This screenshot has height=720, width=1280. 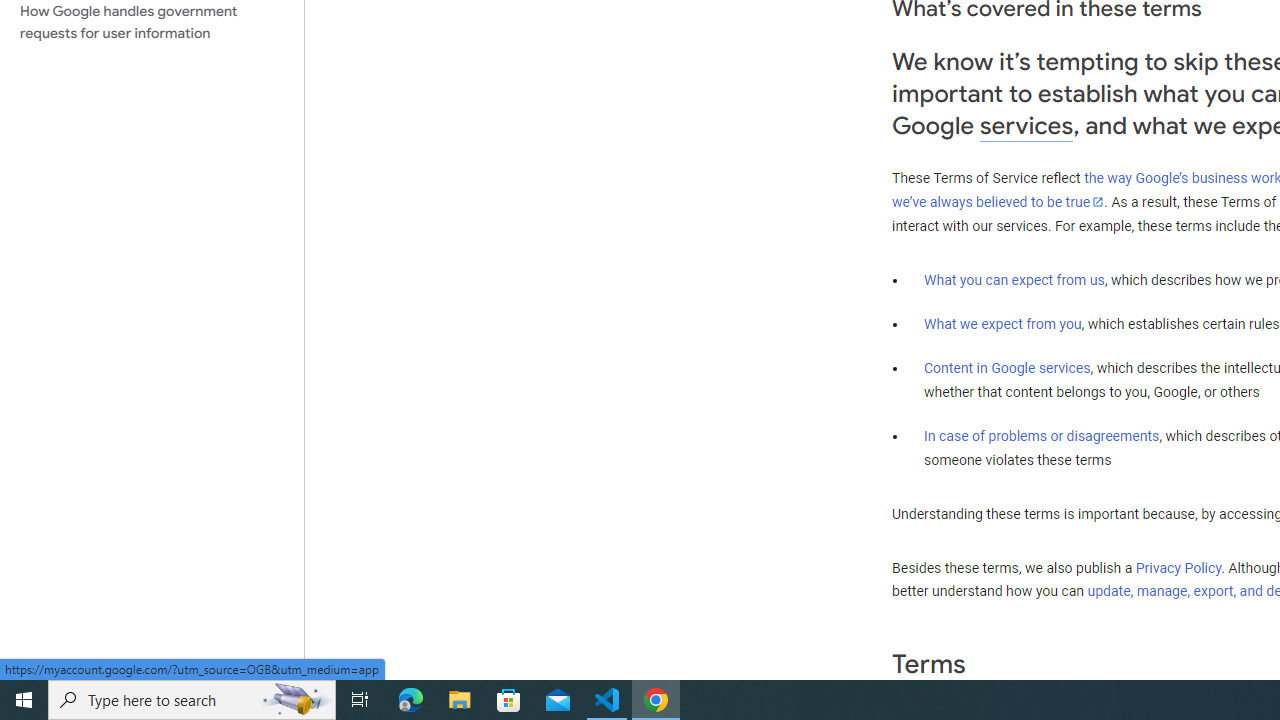 I want to click on In case of problems or disagreements, so click(x=1042, y=435).